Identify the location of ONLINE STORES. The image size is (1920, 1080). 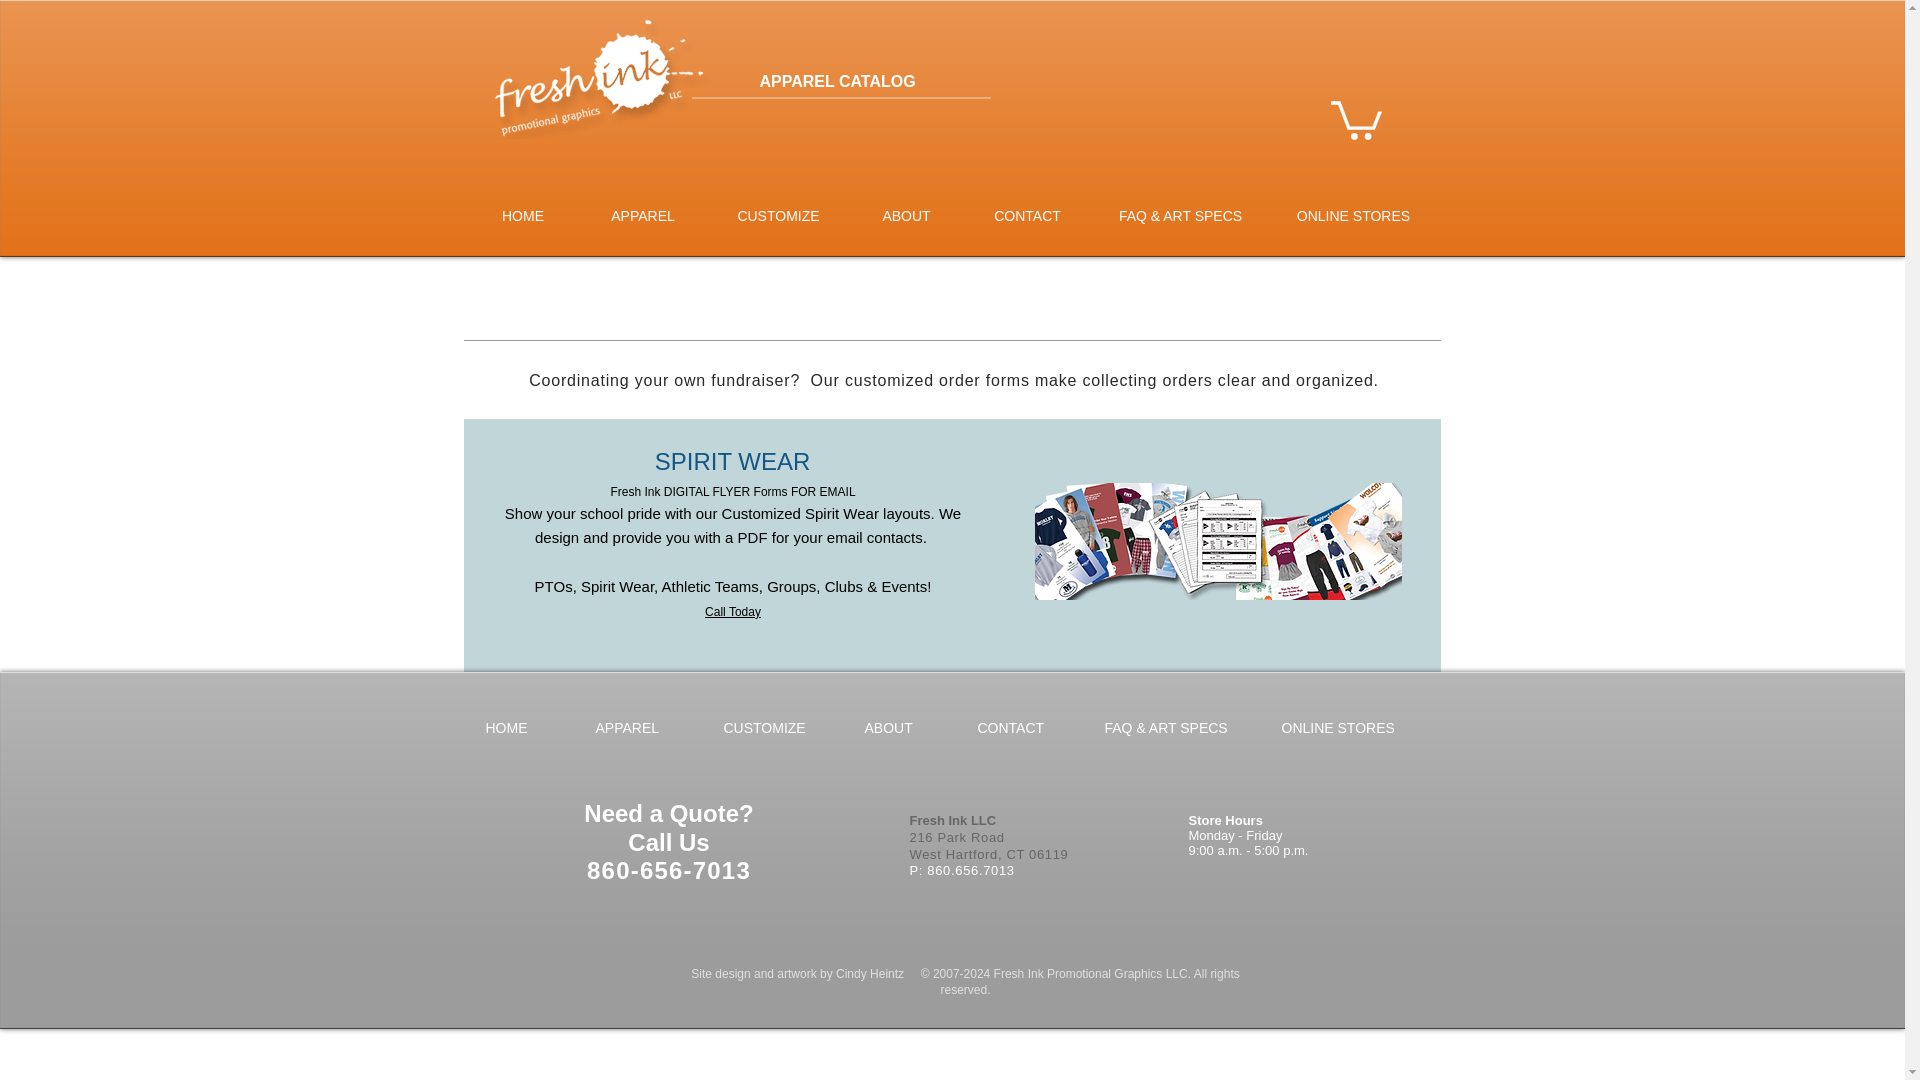
(1348, 728).